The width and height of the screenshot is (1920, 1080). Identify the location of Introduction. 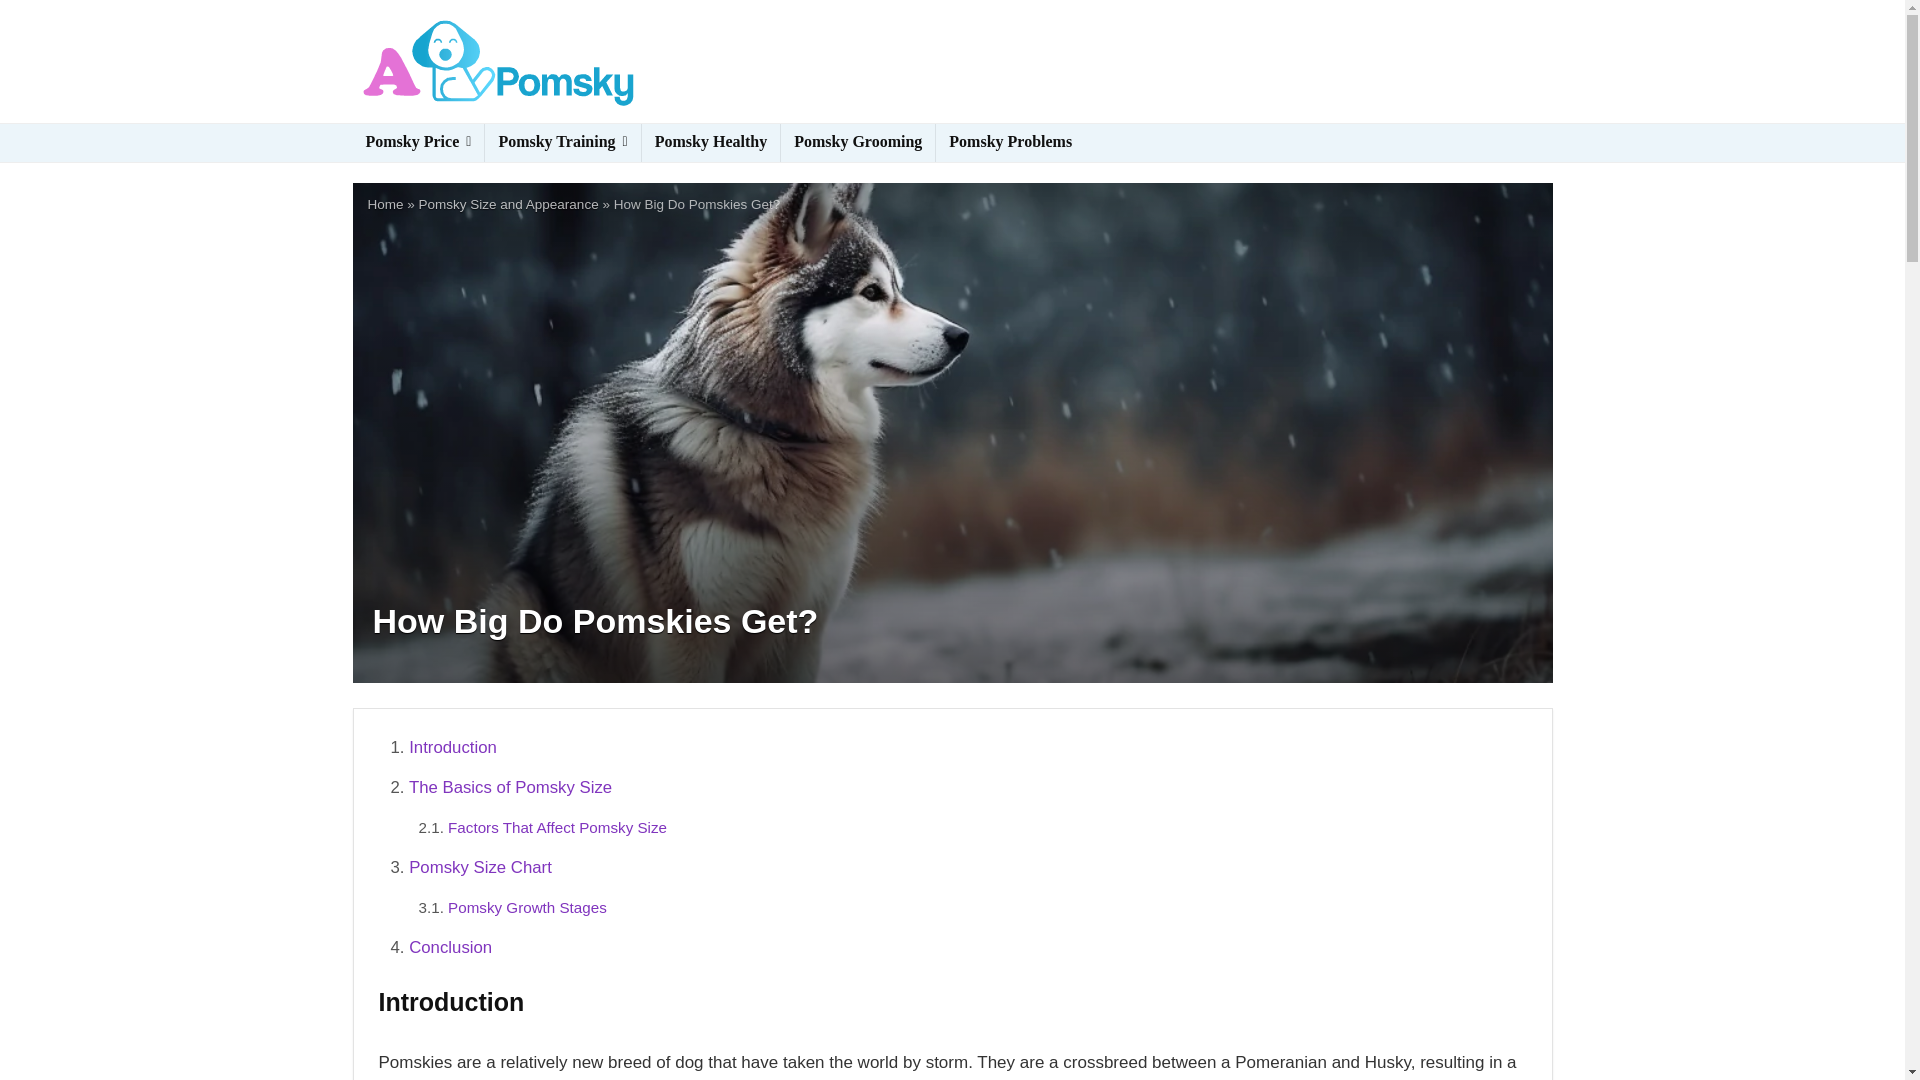
(452, 747).